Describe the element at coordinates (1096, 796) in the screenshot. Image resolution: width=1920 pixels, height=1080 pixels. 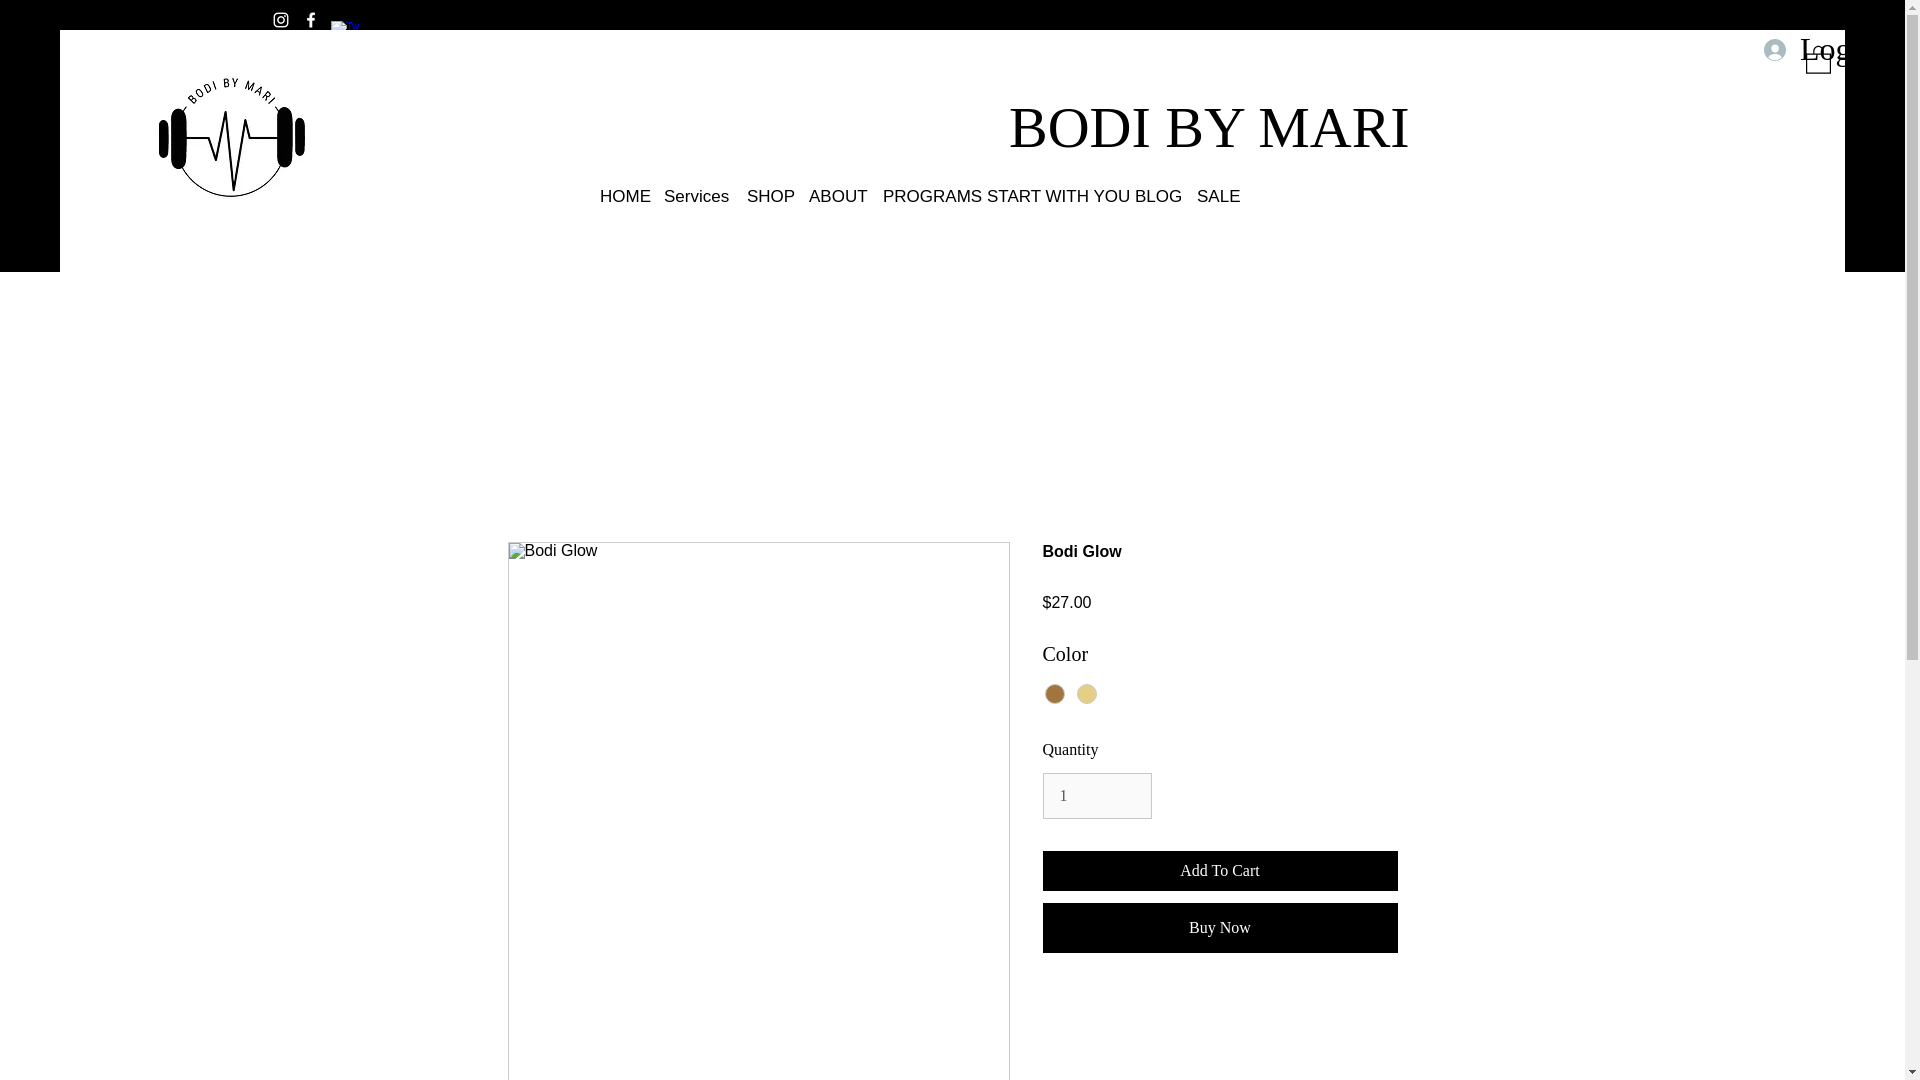
I see `1` at that location.